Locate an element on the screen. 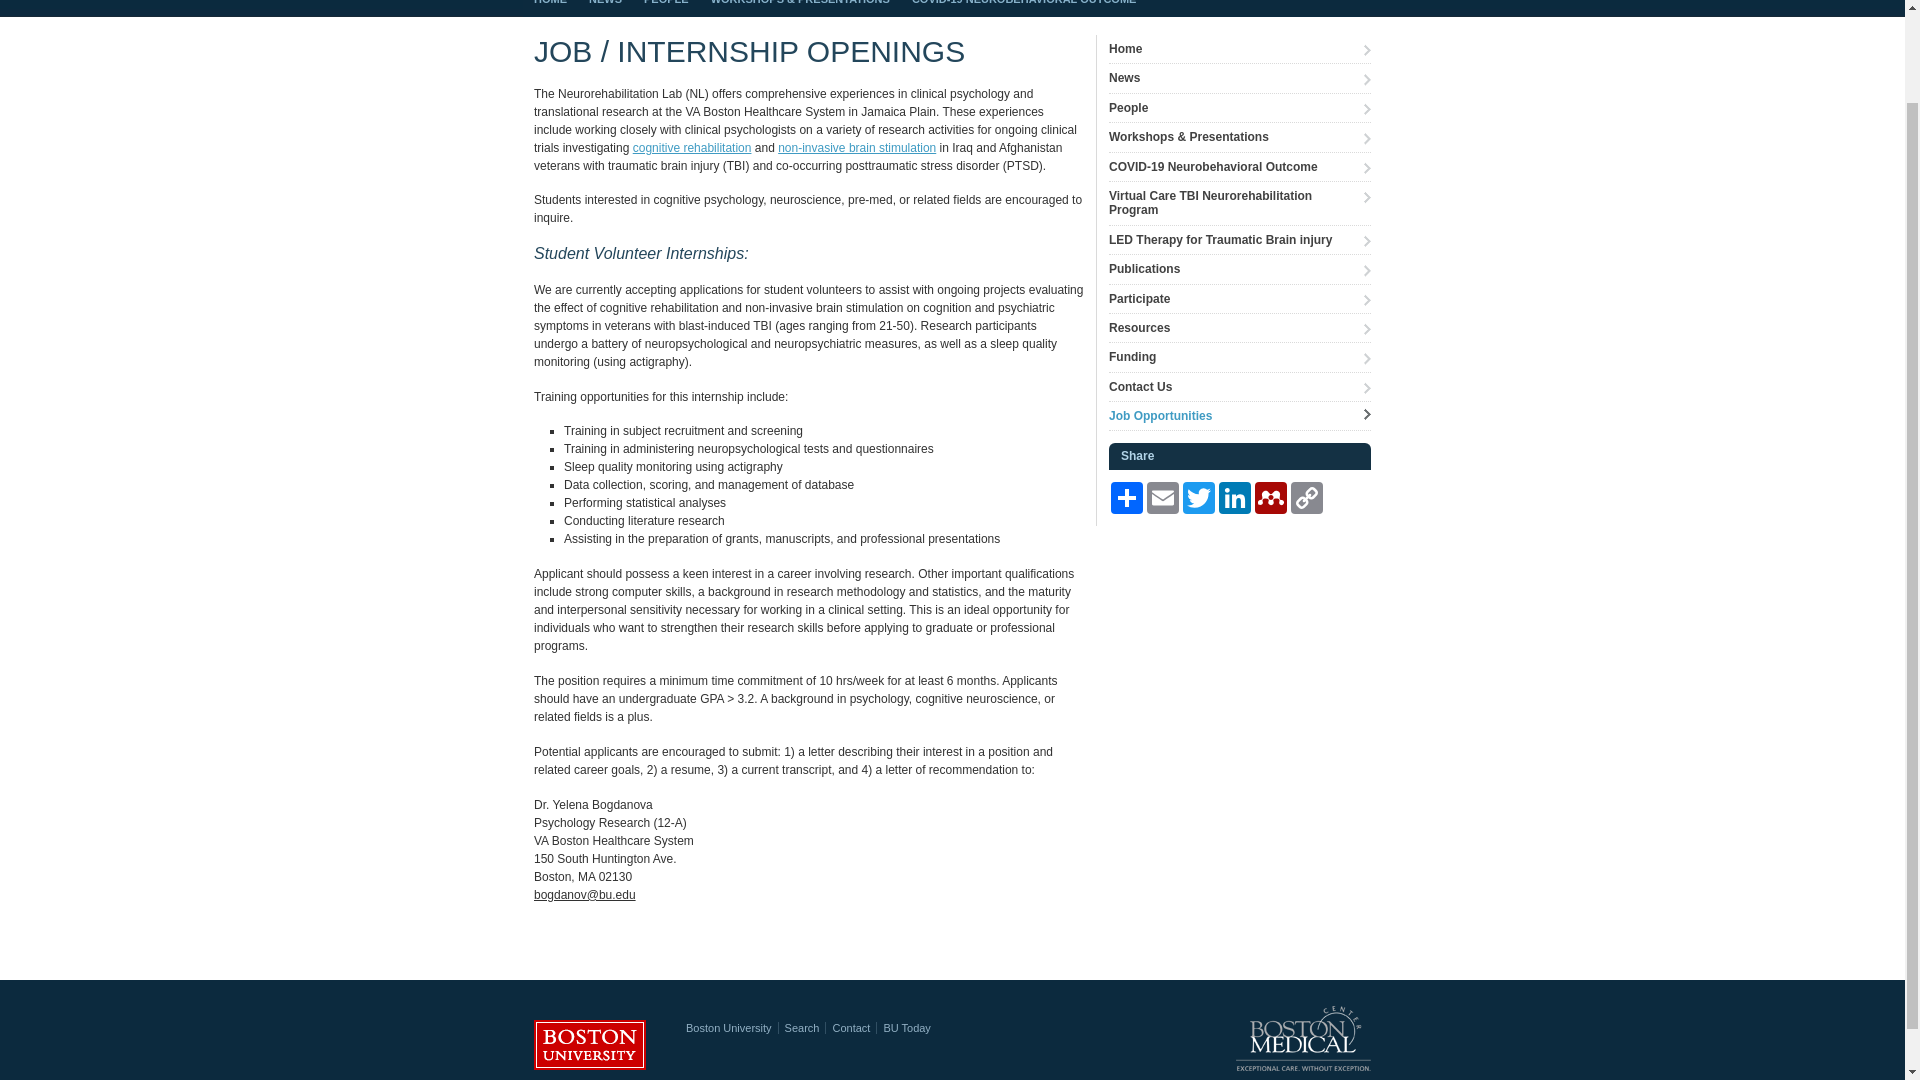 This screenshot has width=1920, height=1080. Search is located at coordinates (802, 1027).